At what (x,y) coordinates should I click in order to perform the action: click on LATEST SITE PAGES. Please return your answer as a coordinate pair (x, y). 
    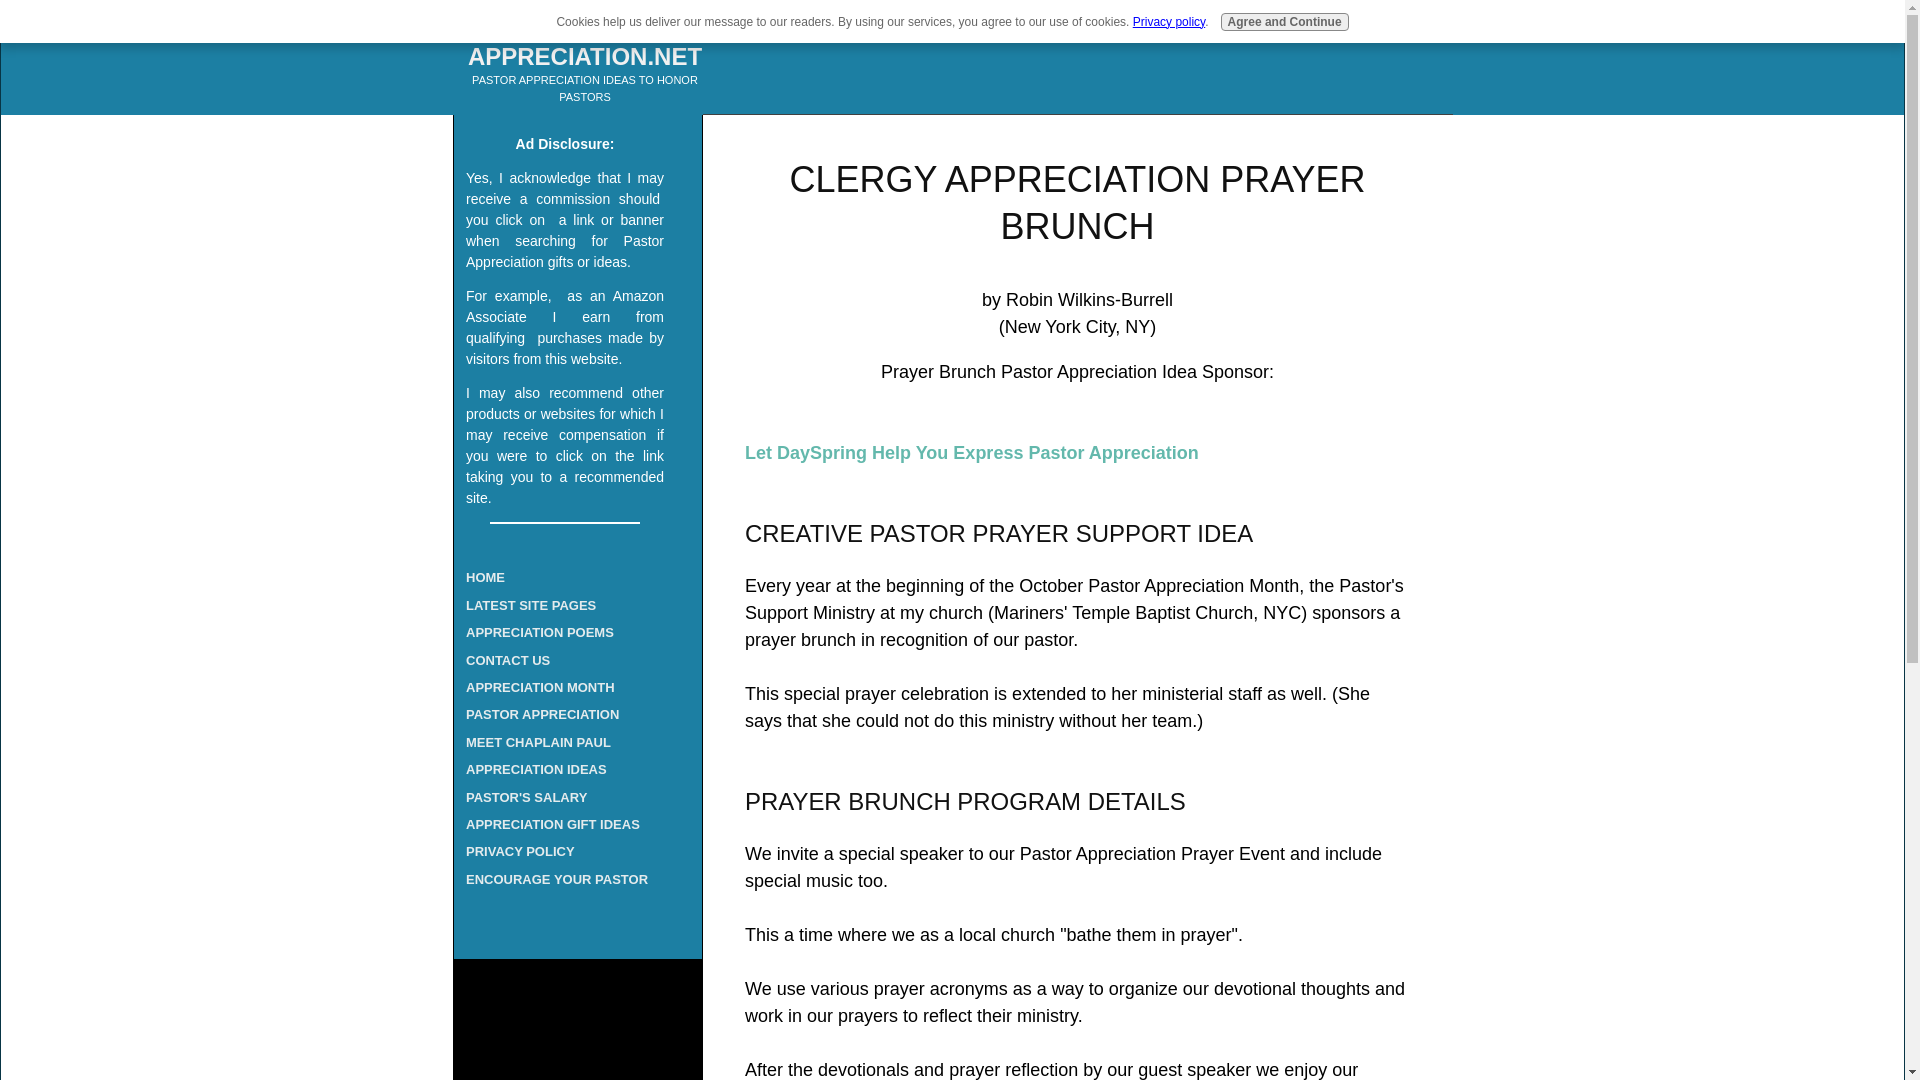
    Looking at the image, I should click on (565, 604).